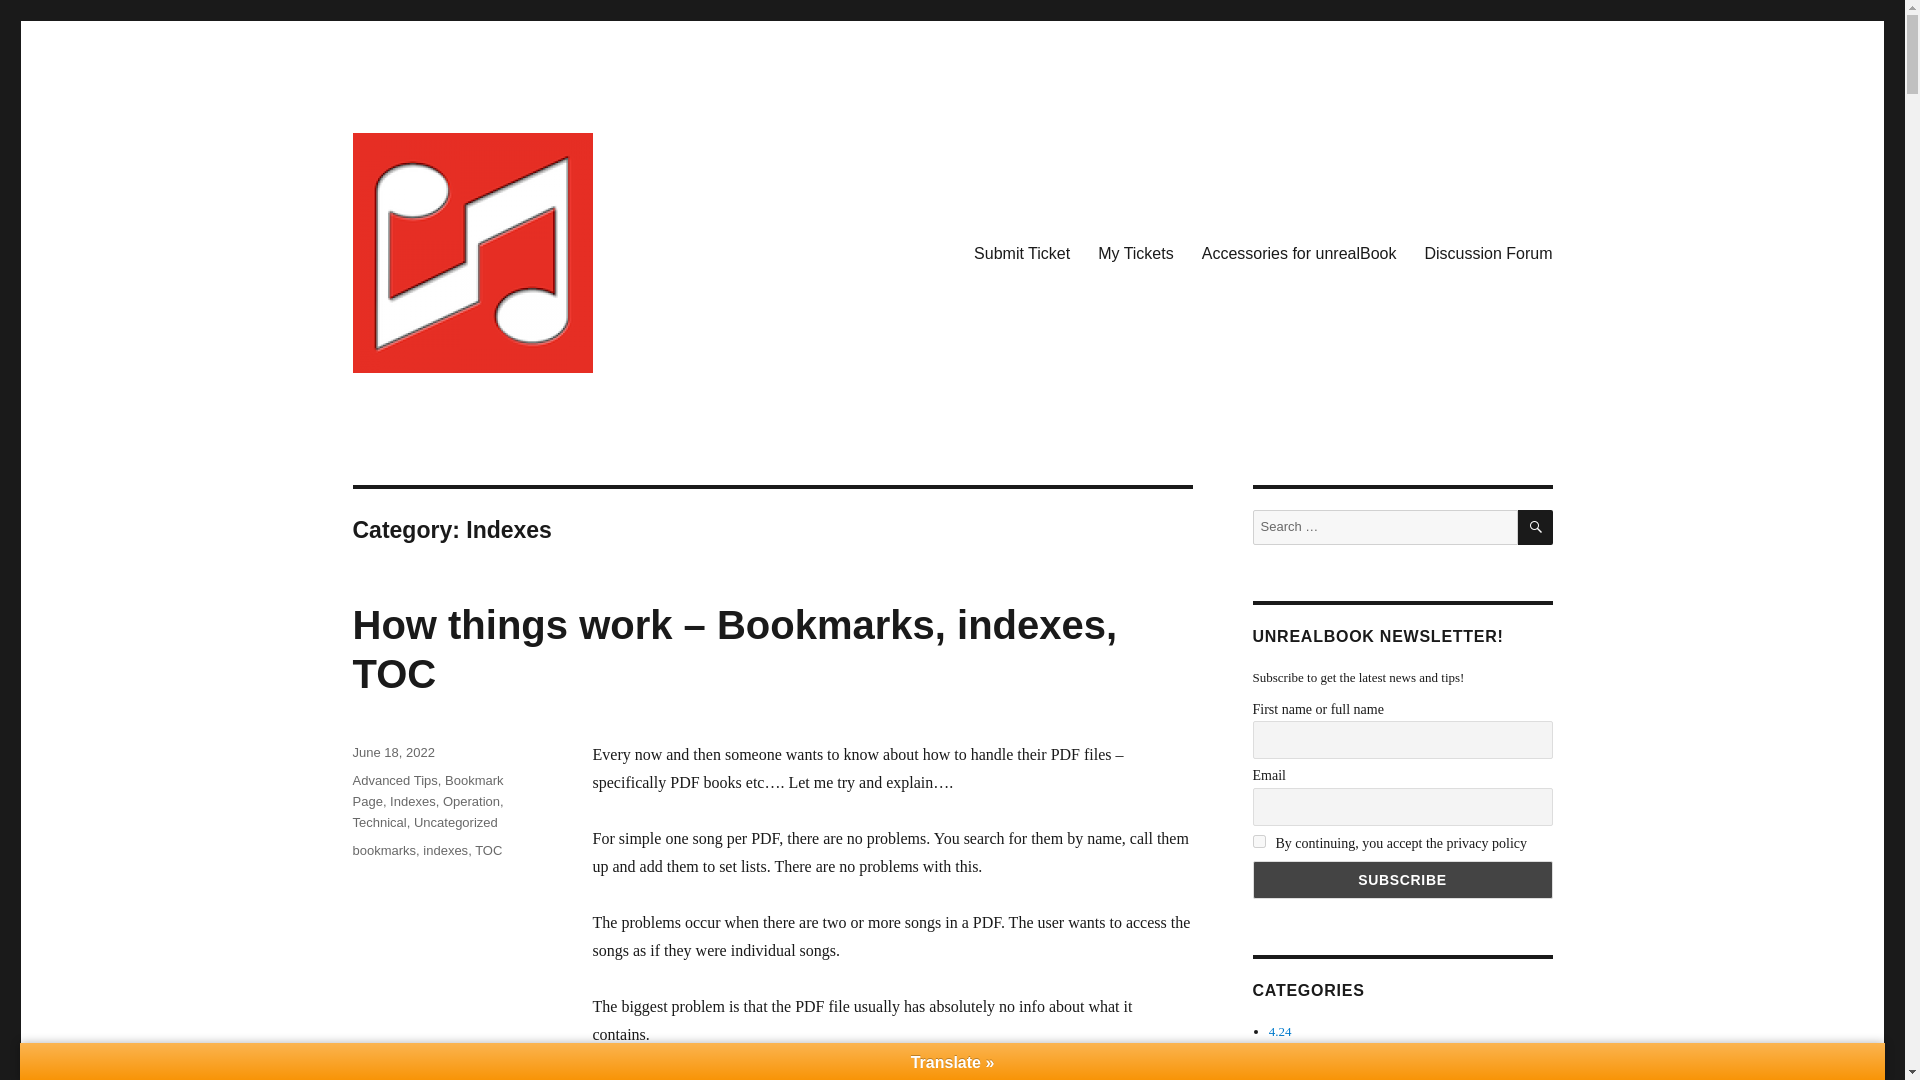 This screenshot has width=1920, height=1080. What do you see at coordinates (1022, 253) in the screenshot?
I see `Submit Ticket` at bounding box center [1022, 253].